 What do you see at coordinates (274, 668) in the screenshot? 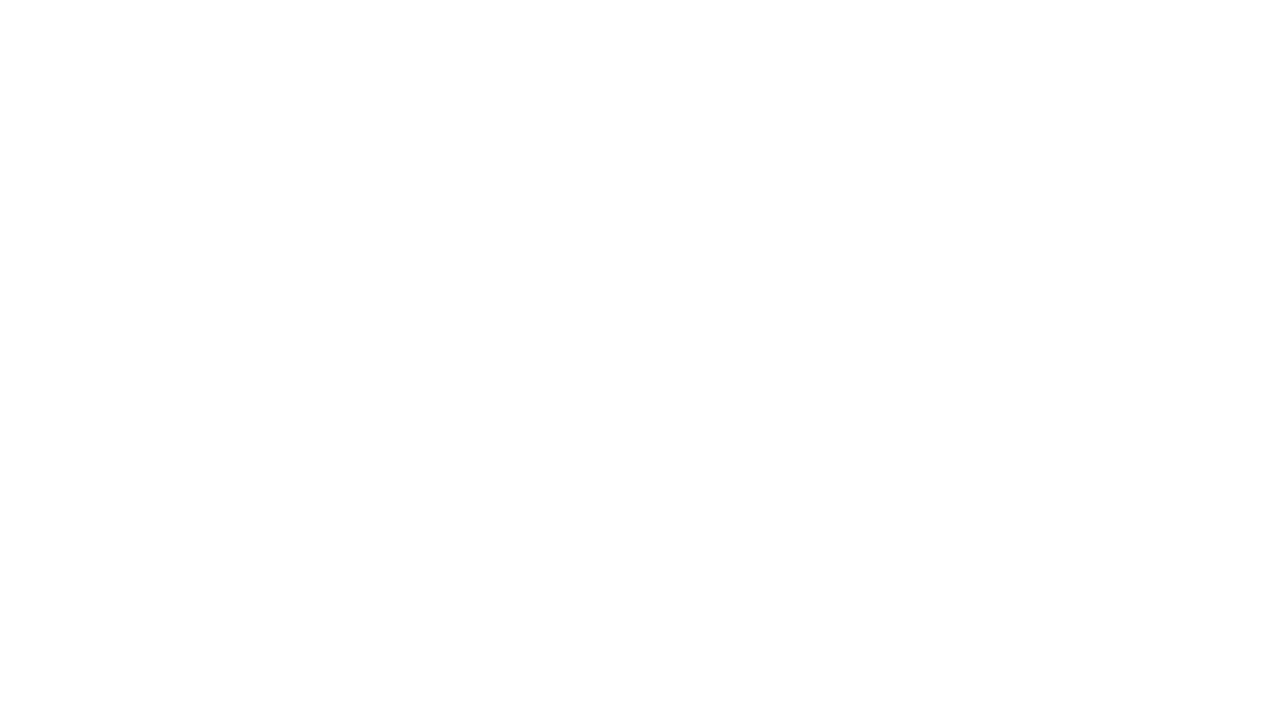
I see `Language Chinese (Simplified, Mainland China)` at bounding box center [274, 668].